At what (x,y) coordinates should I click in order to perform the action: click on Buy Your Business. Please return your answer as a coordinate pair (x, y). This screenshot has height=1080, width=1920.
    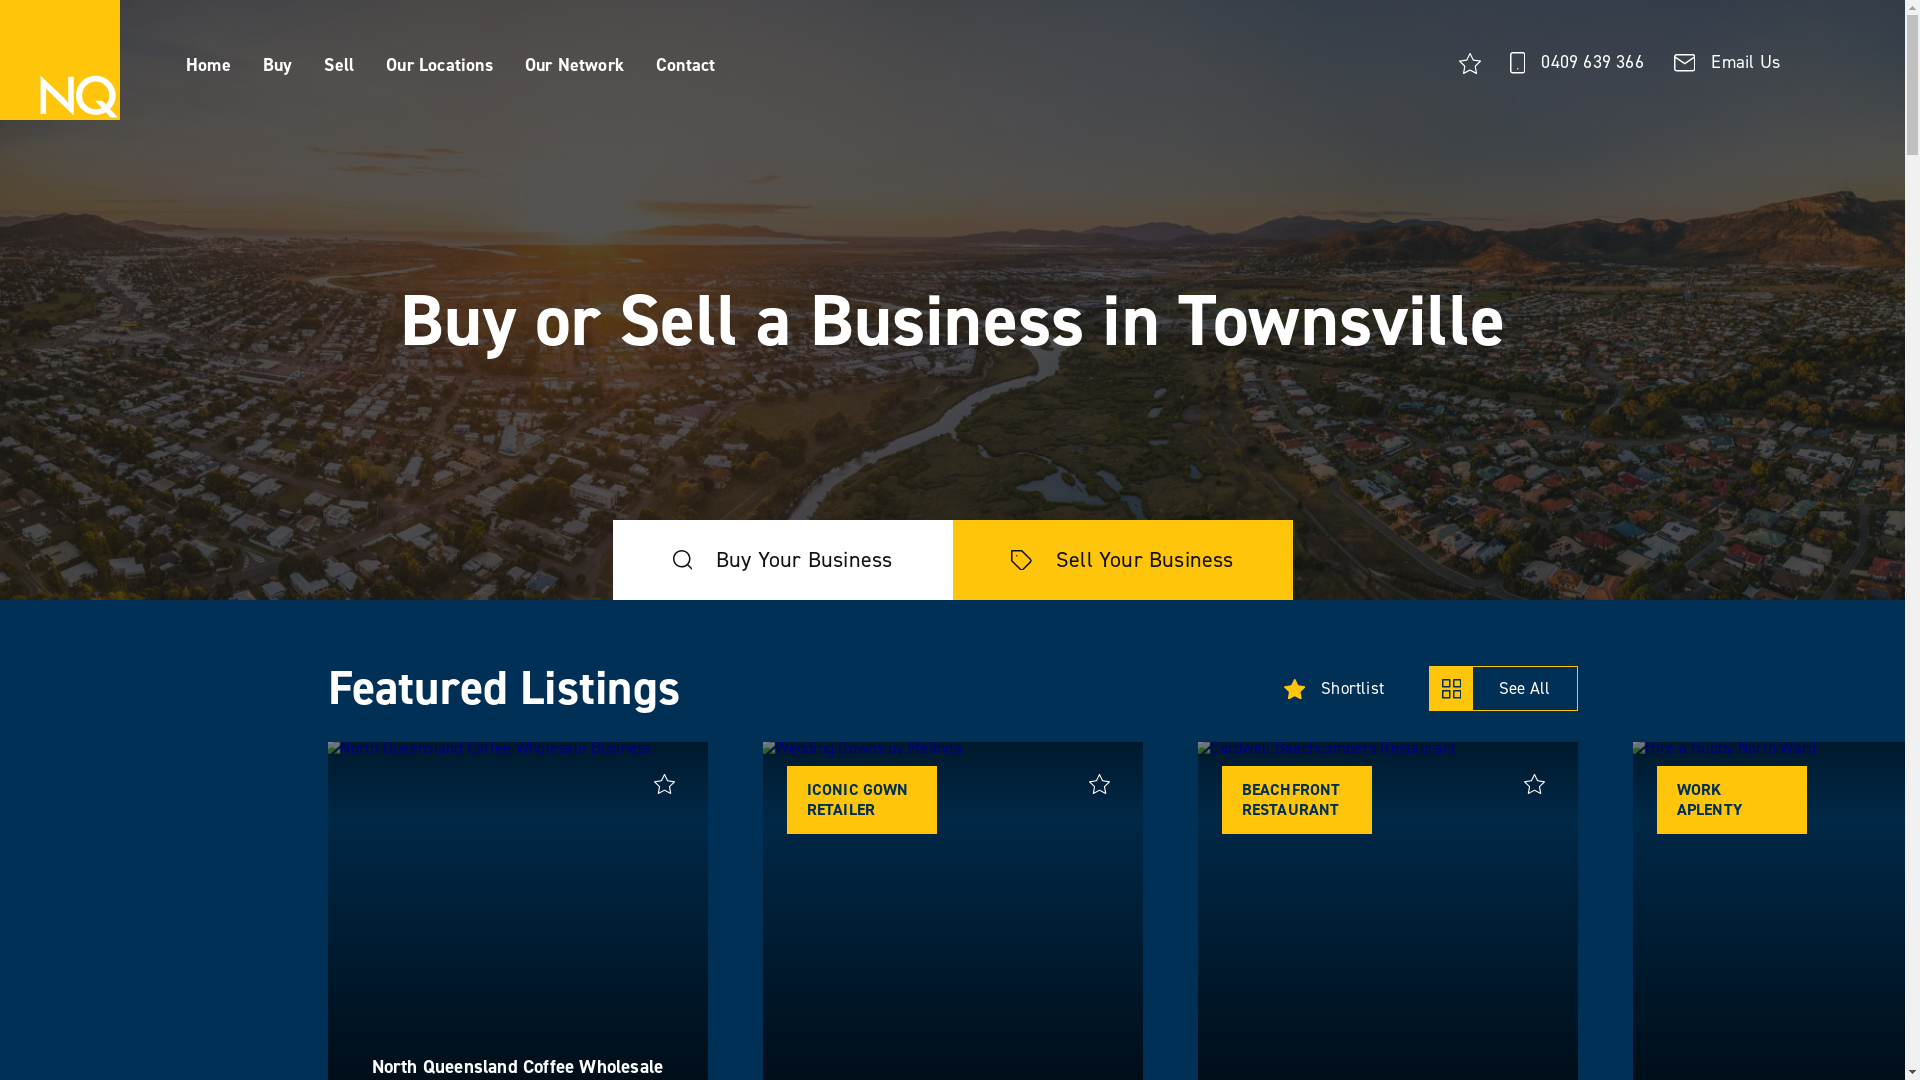
    Looking at the image, I should click on (782, 560).